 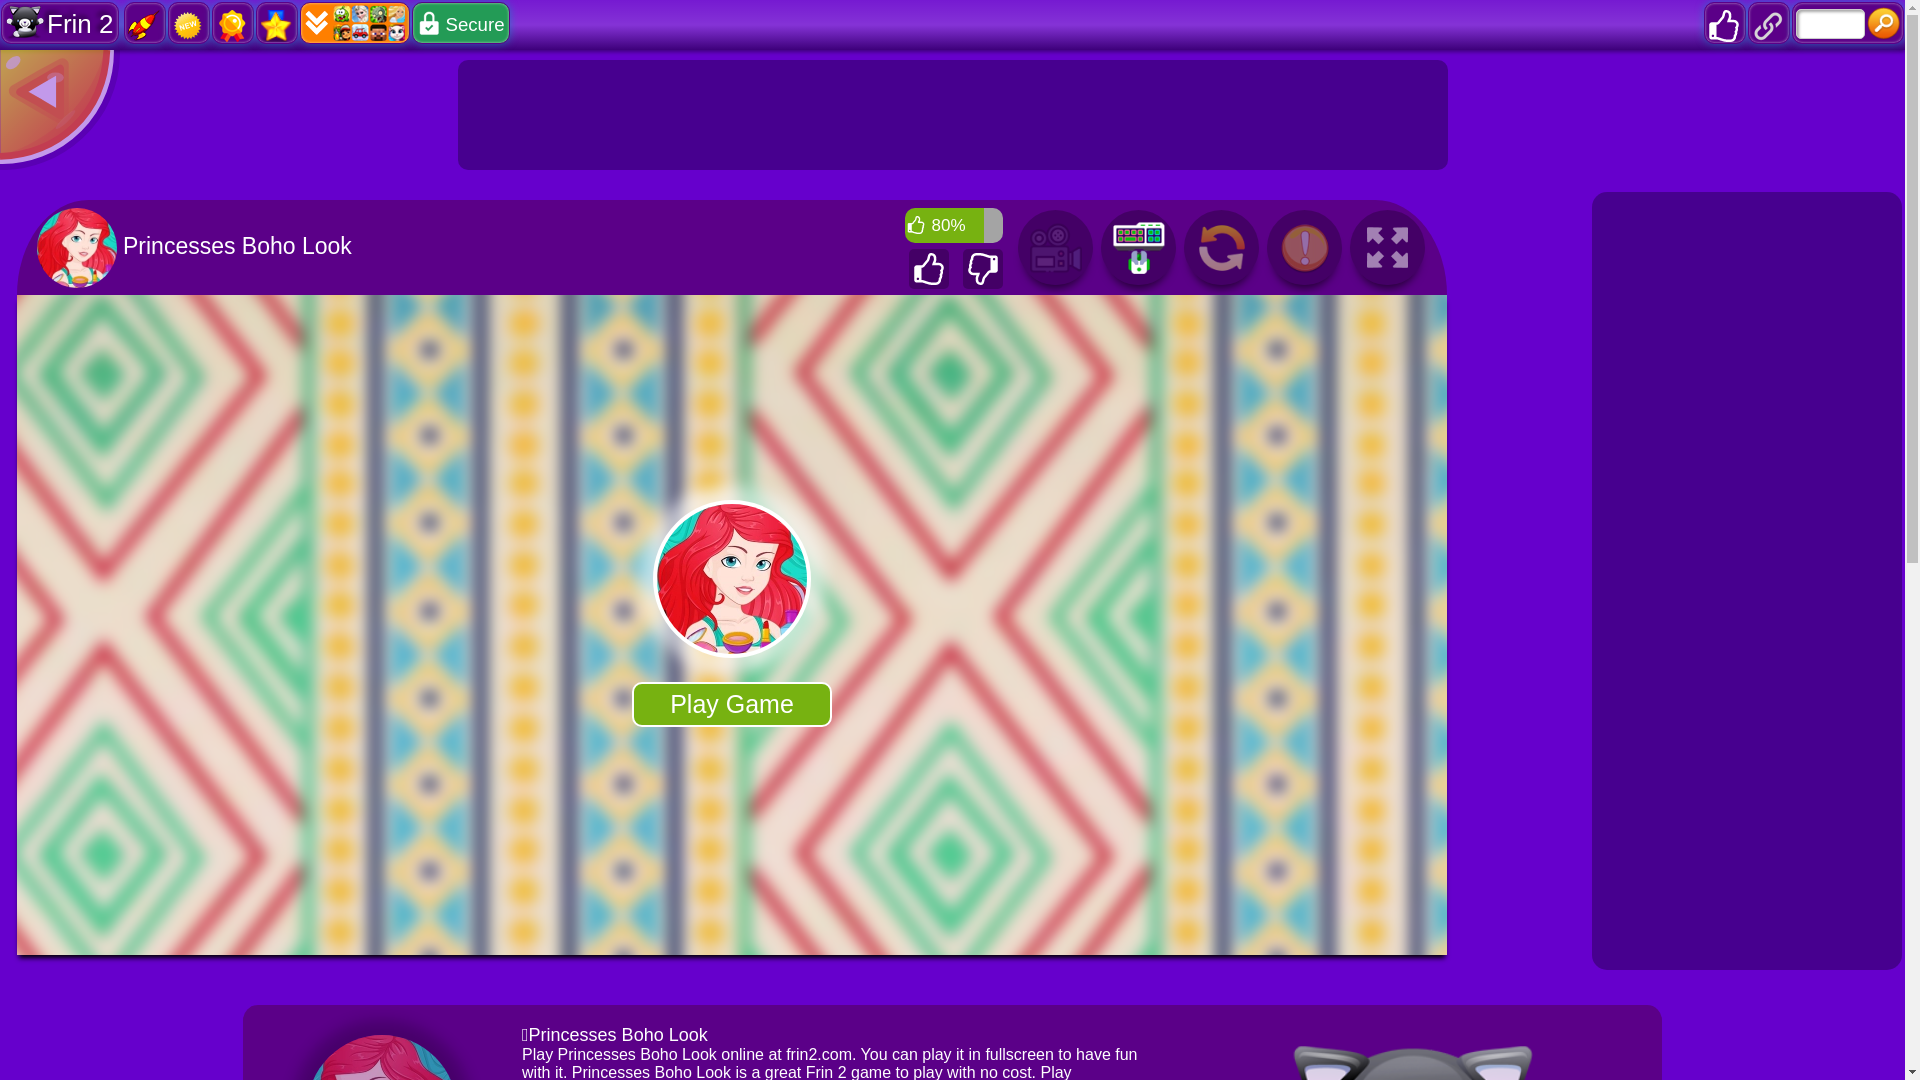 I want to click on Frin 2, so click(x=60, y=23).